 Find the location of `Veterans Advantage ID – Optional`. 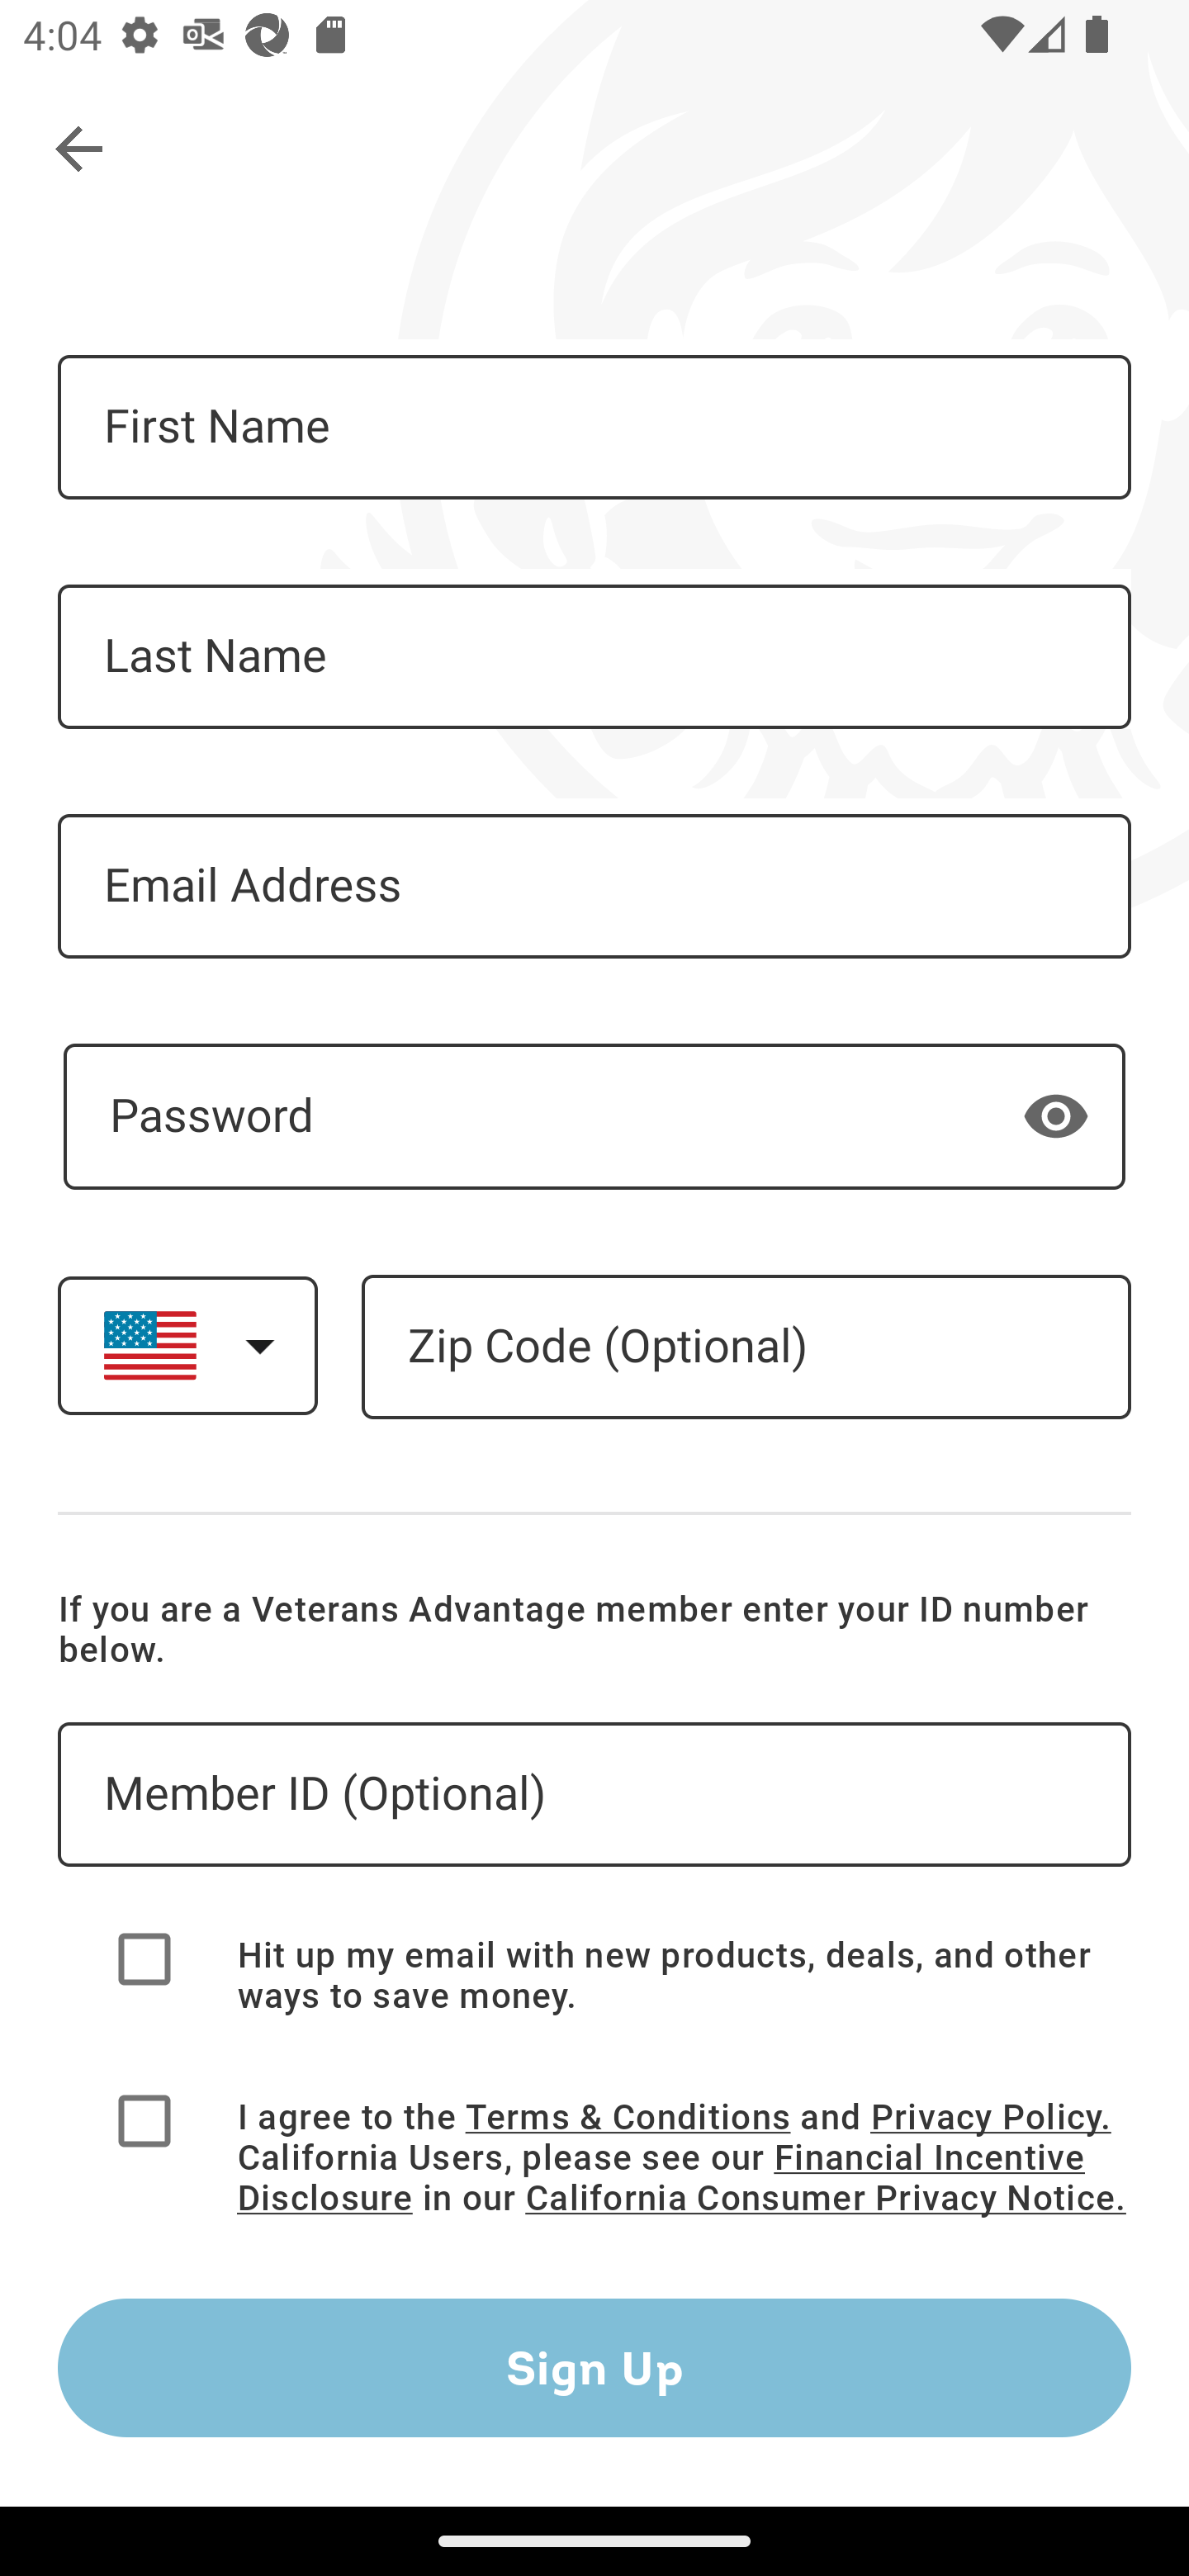

Veterans Advantage ID – Optional is located at coordinates (594, 1795).